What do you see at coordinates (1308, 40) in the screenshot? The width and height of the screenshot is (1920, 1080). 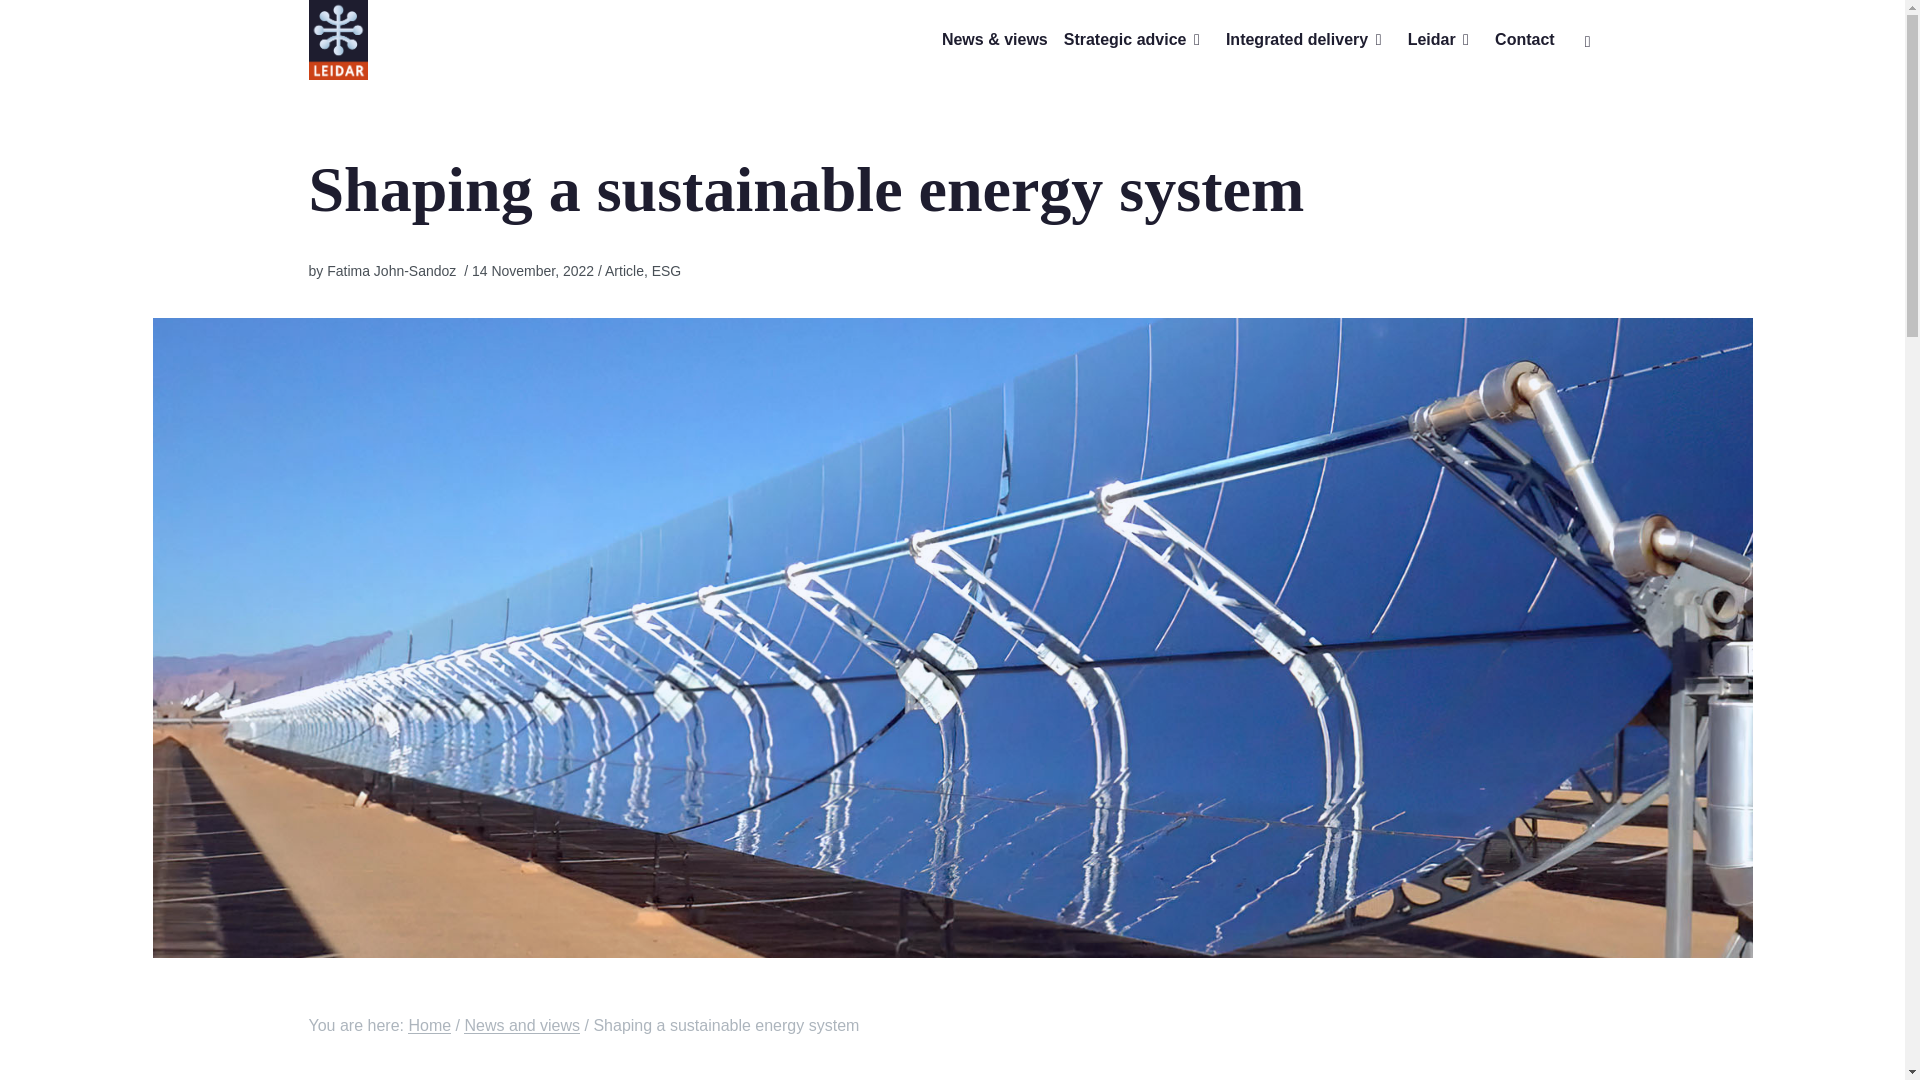 I see `Integrated delivery` at bounding box center [1308, 40].